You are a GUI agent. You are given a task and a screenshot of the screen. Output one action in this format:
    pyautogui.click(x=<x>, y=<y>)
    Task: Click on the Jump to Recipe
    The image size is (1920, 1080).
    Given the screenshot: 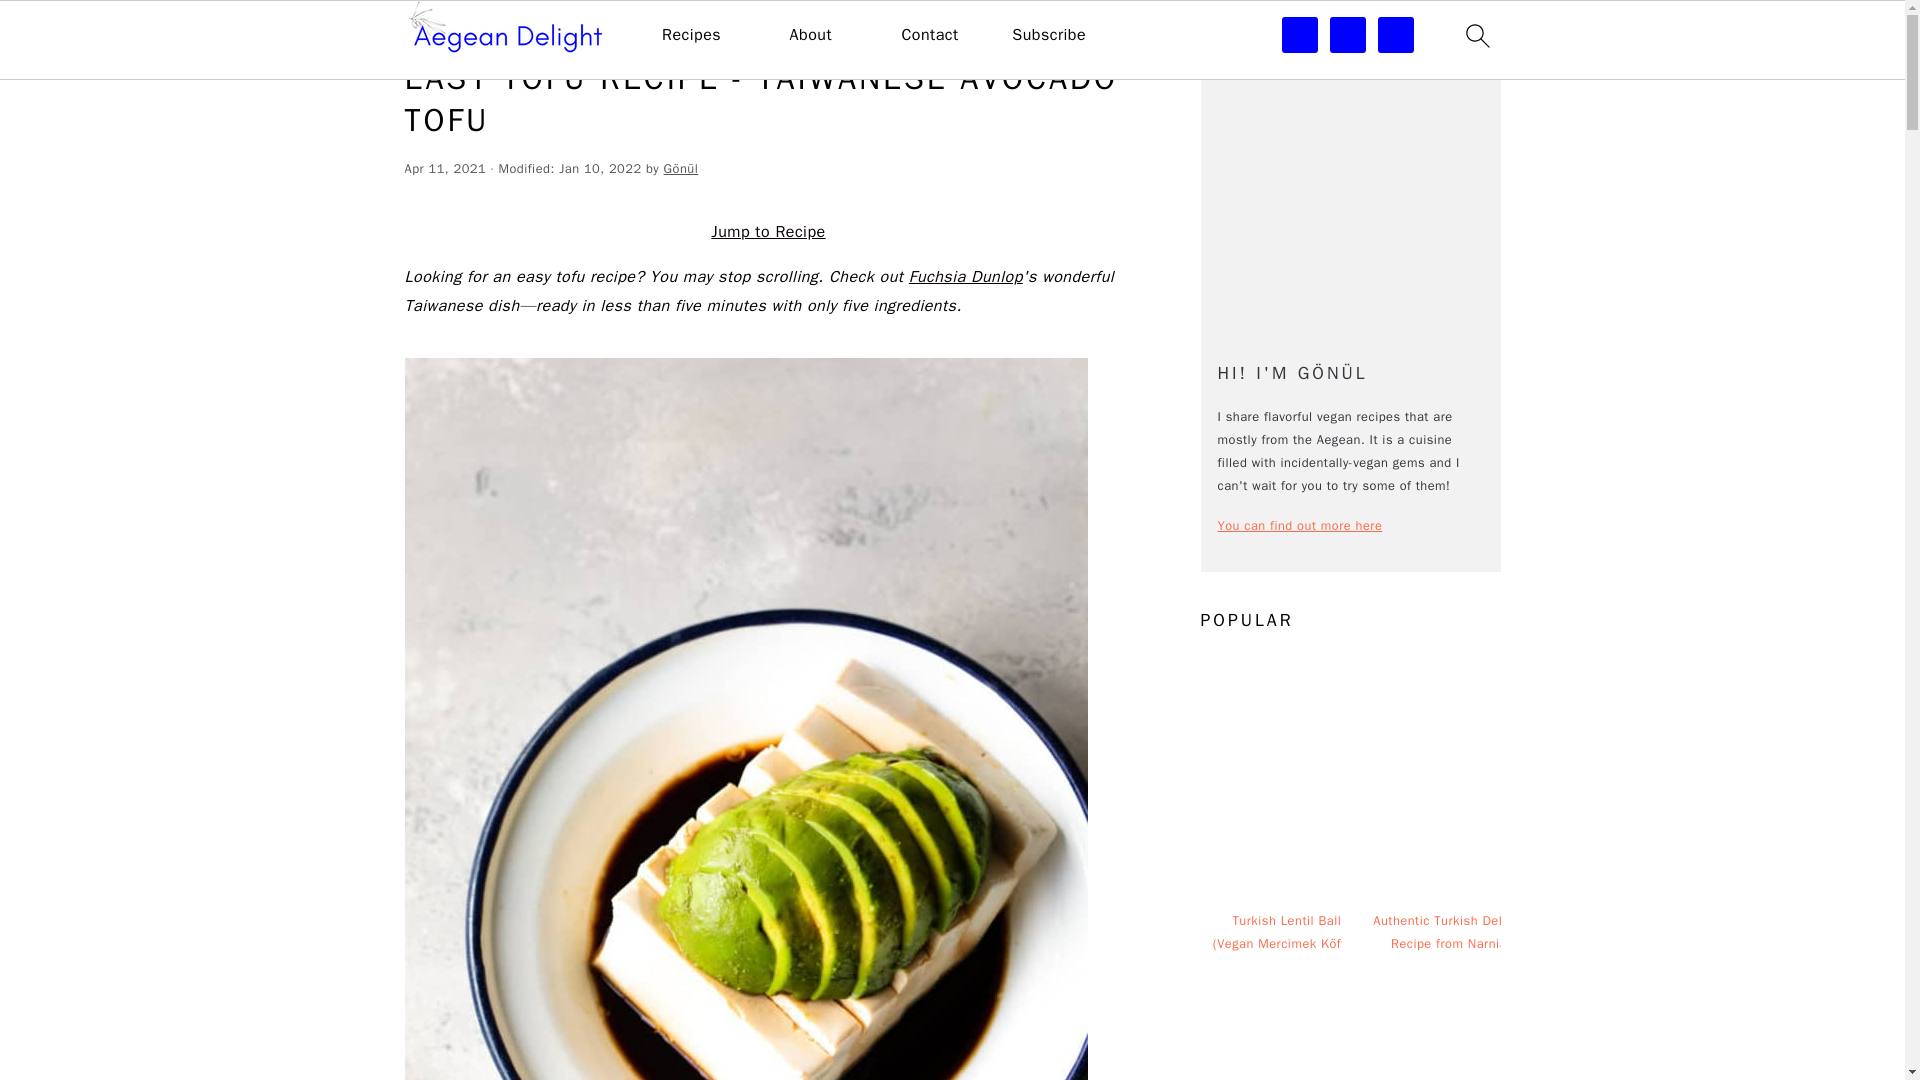 What is the action you would take?
    pyautogui.click(x=768, y=232)
    